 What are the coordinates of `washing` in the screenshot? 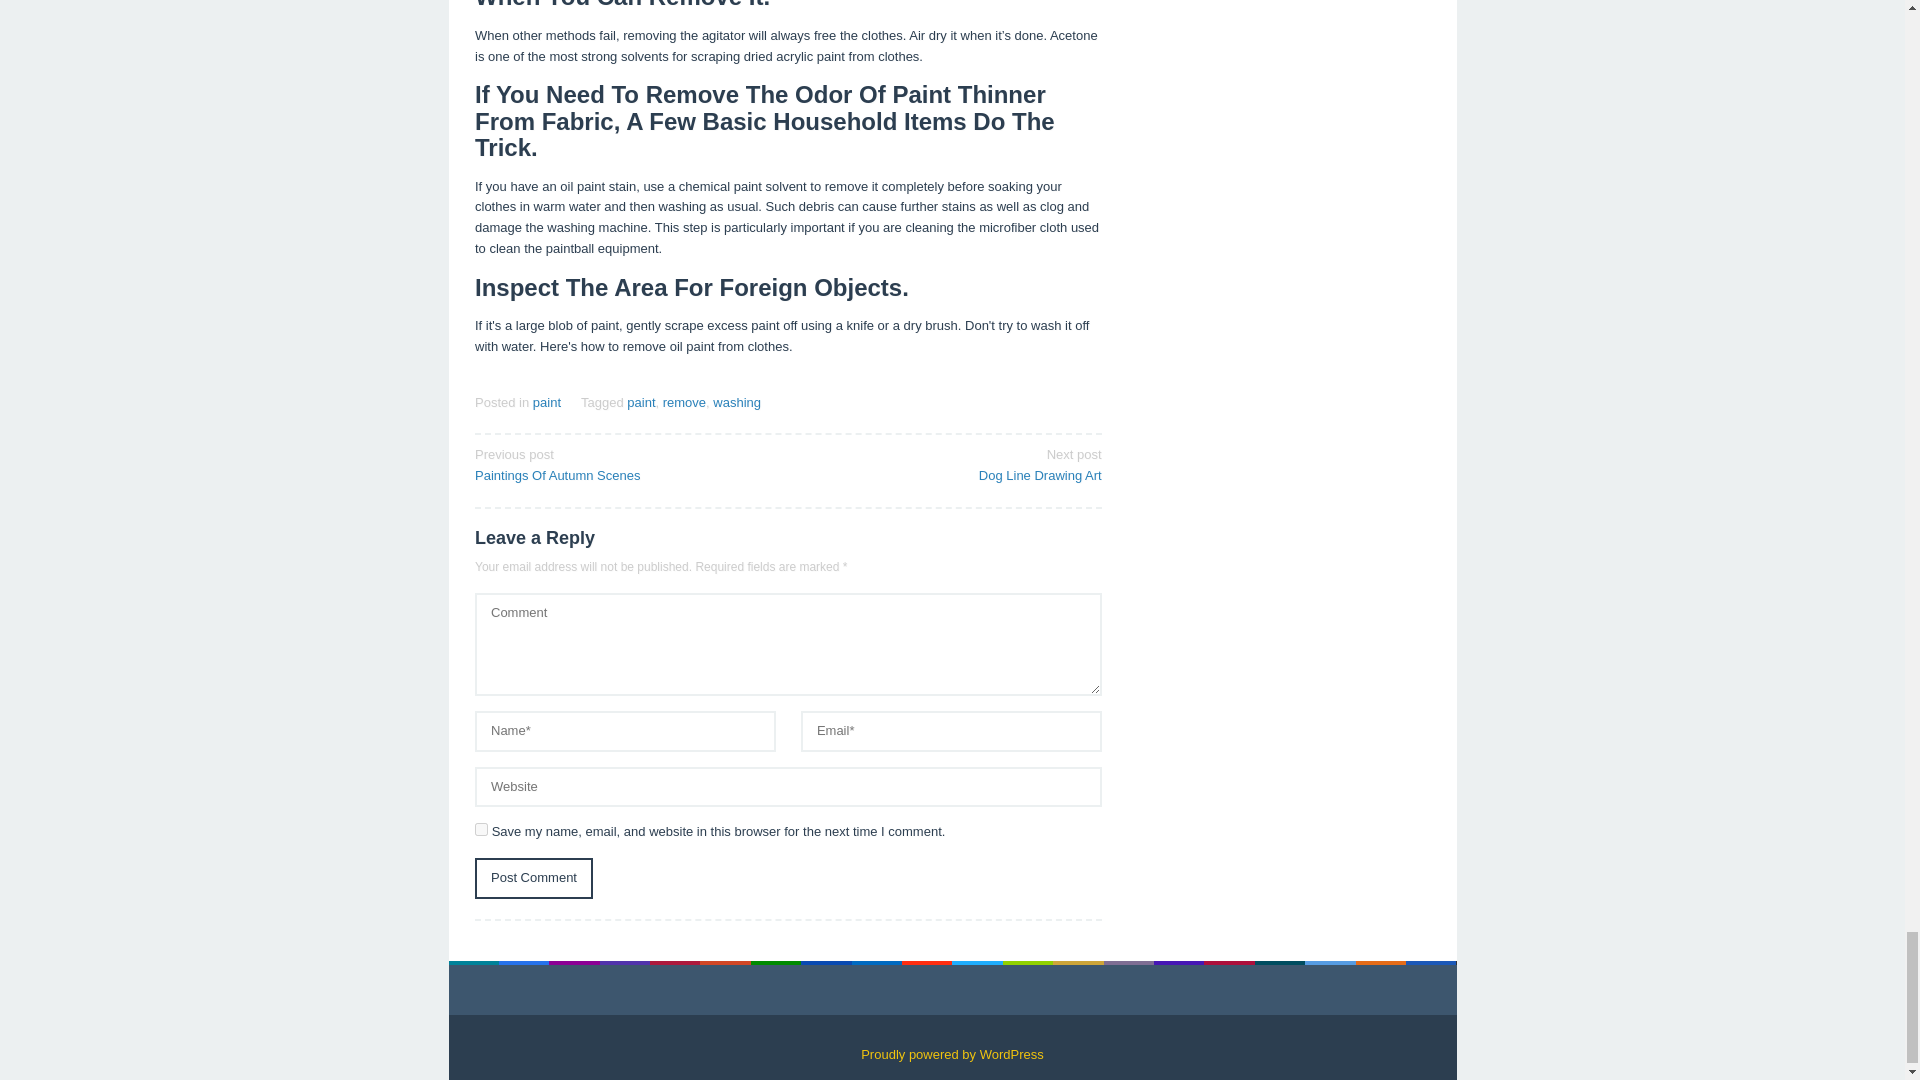 It's located at (736, 986).